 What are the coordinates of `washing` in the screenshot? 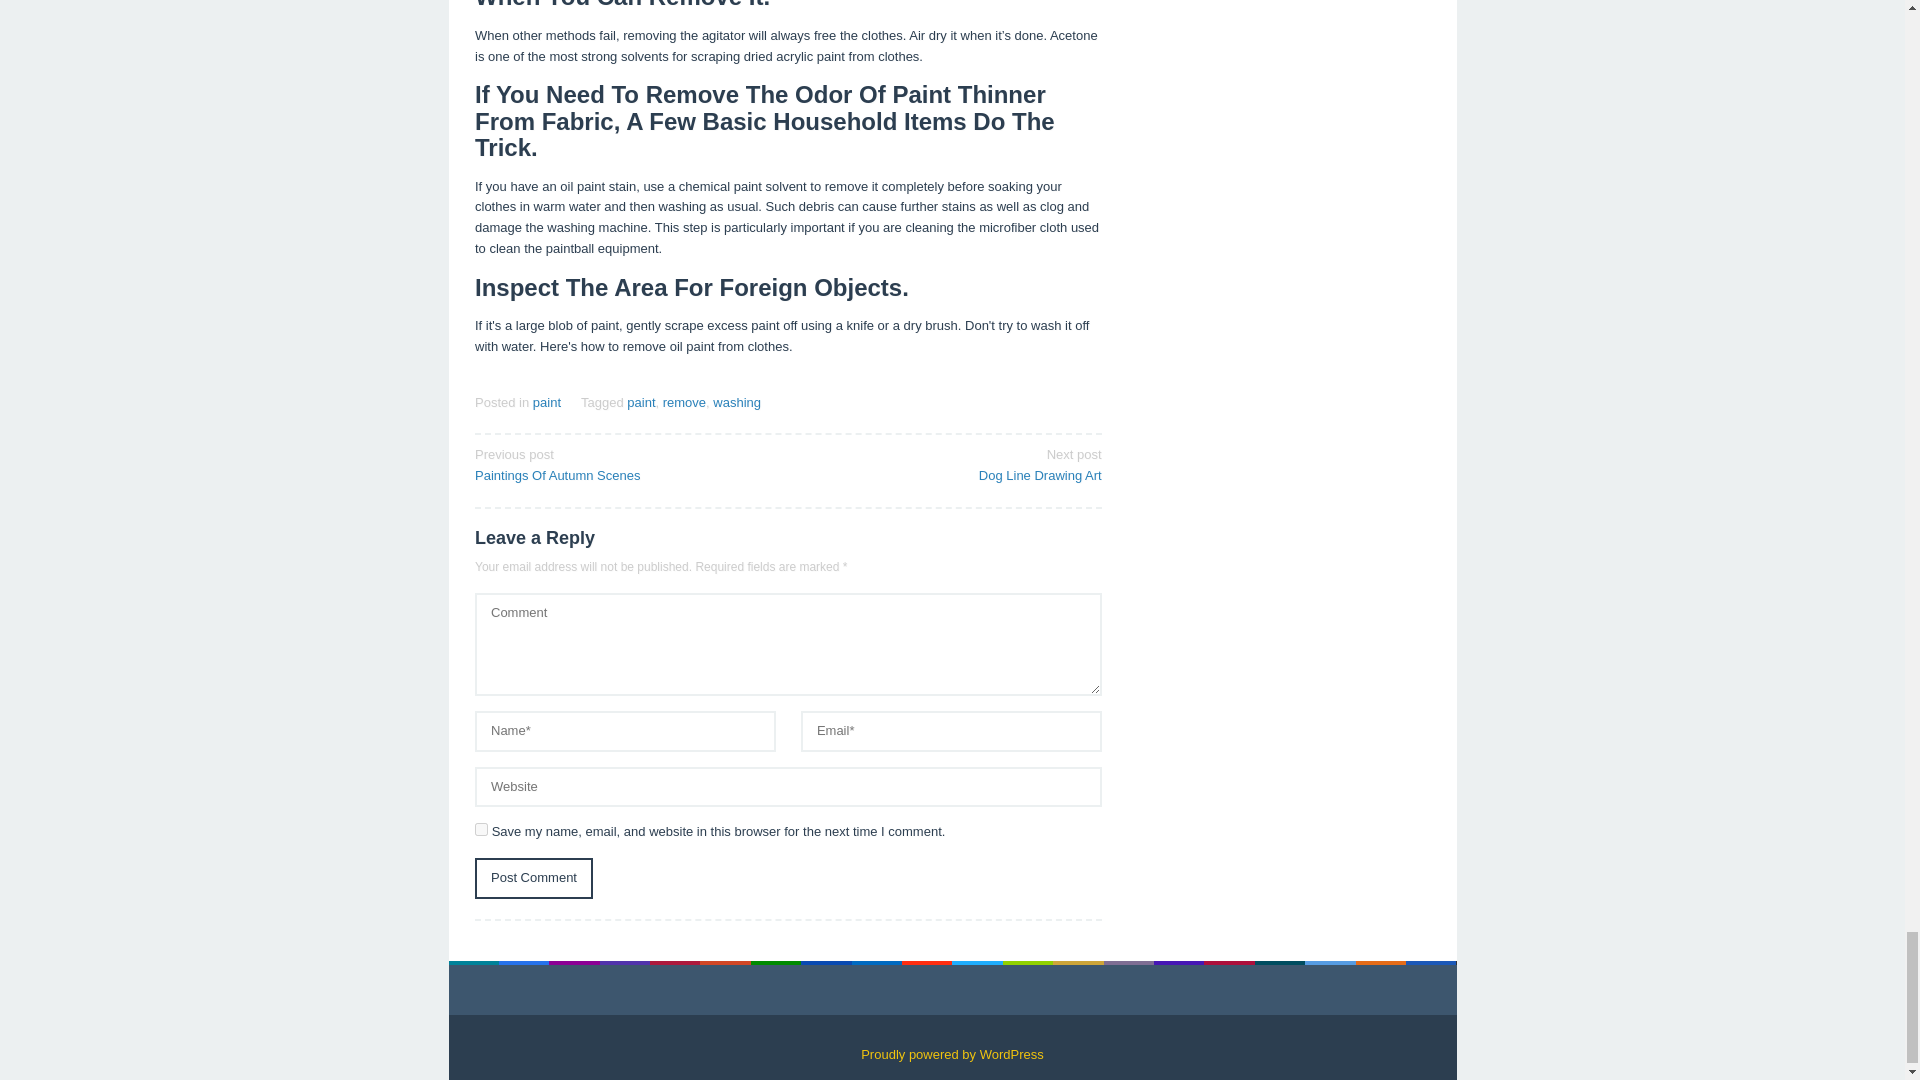 It's located at (736, 986).